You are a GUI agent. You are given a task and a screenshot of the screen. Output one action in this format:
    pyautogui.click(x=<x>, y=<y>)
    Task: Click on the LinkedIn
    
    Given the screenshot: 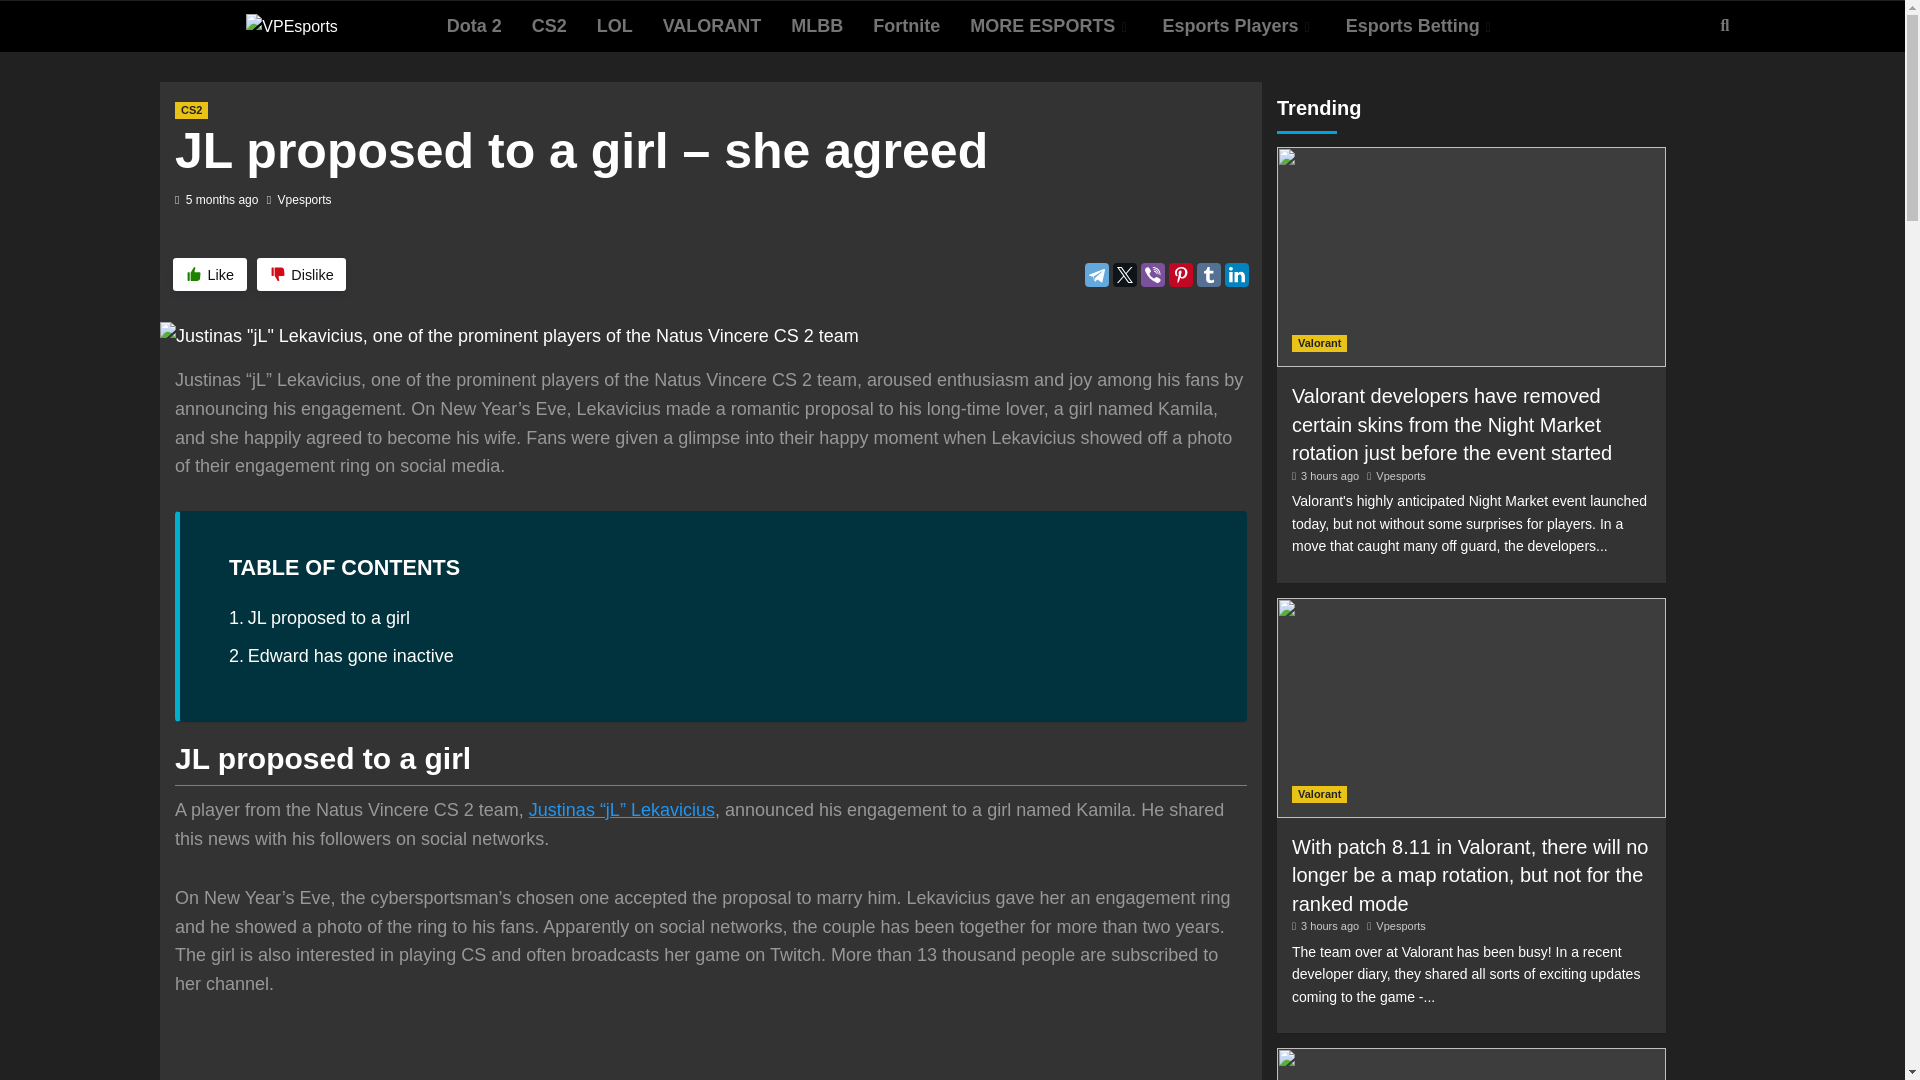 What is the action you would take?
    pyautogui.click(x=1236, y=275)
    